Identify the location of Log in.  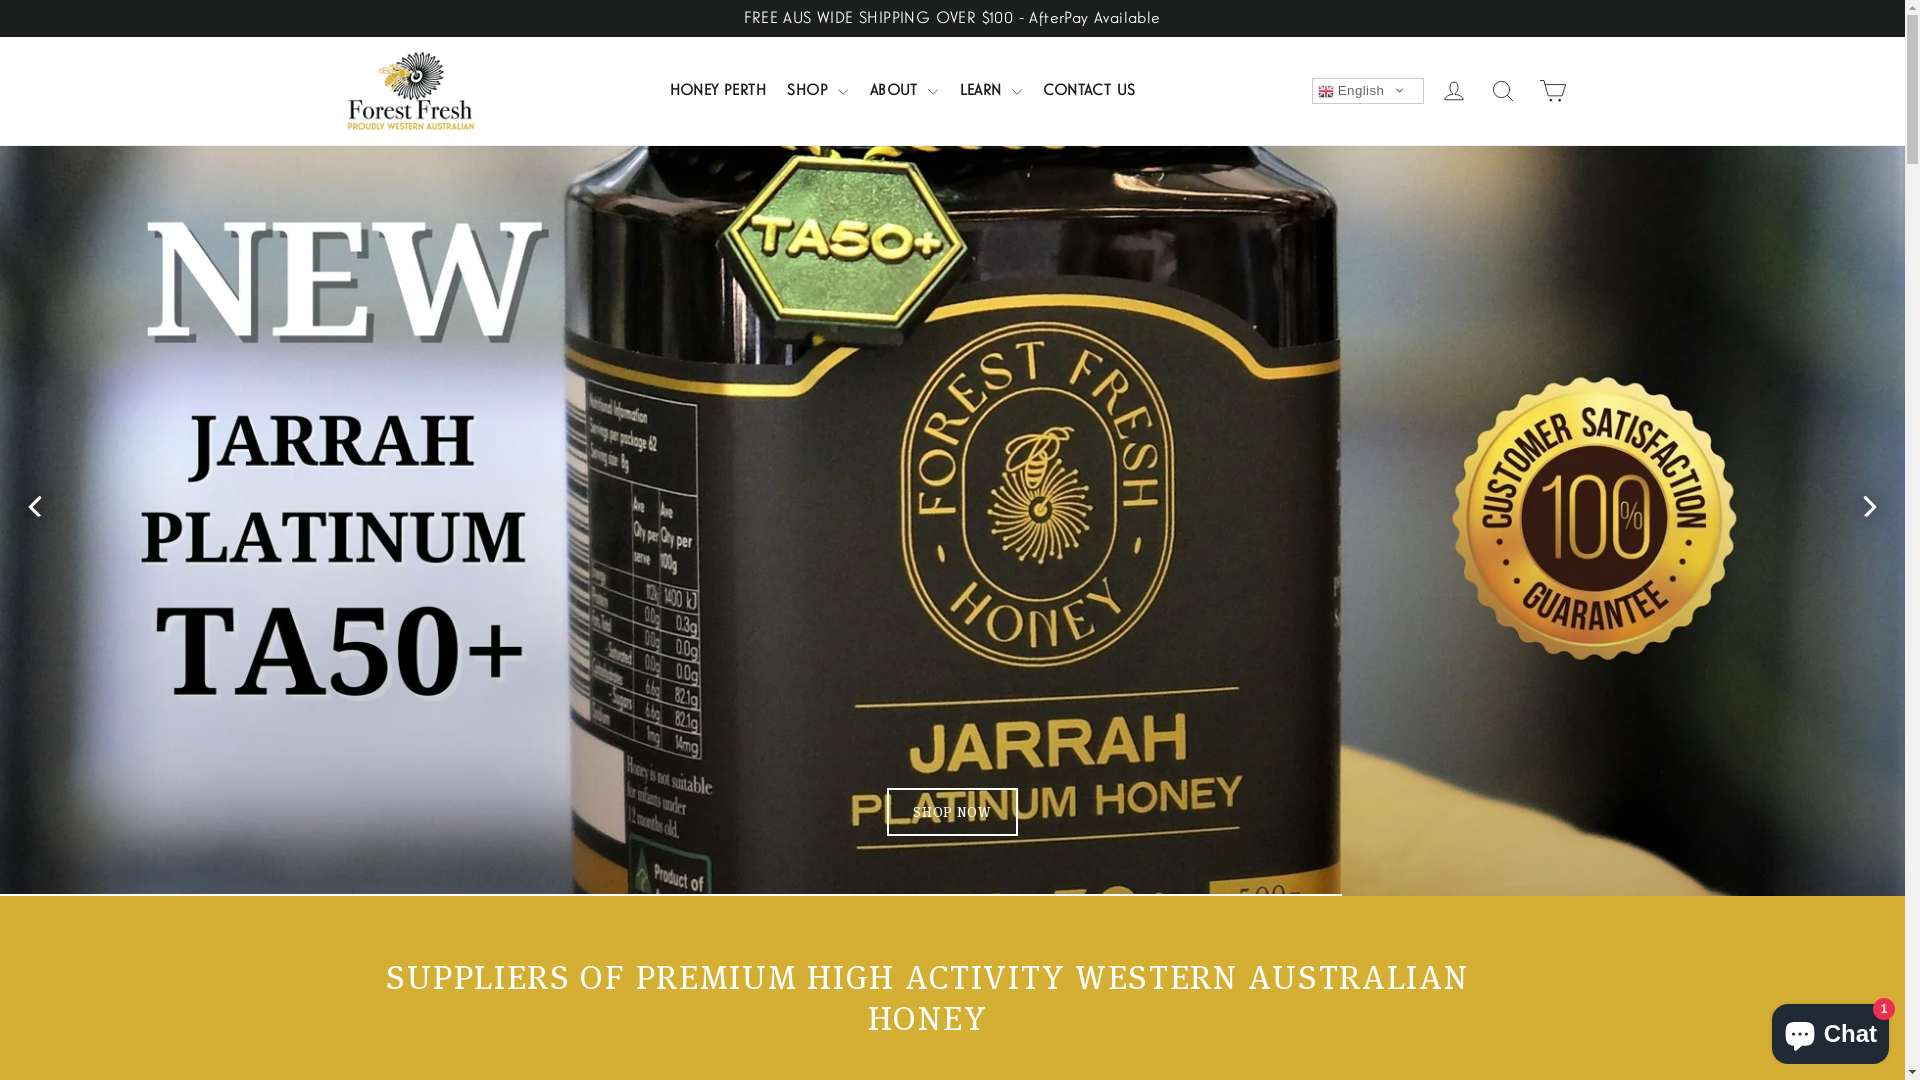
(1454, 90).